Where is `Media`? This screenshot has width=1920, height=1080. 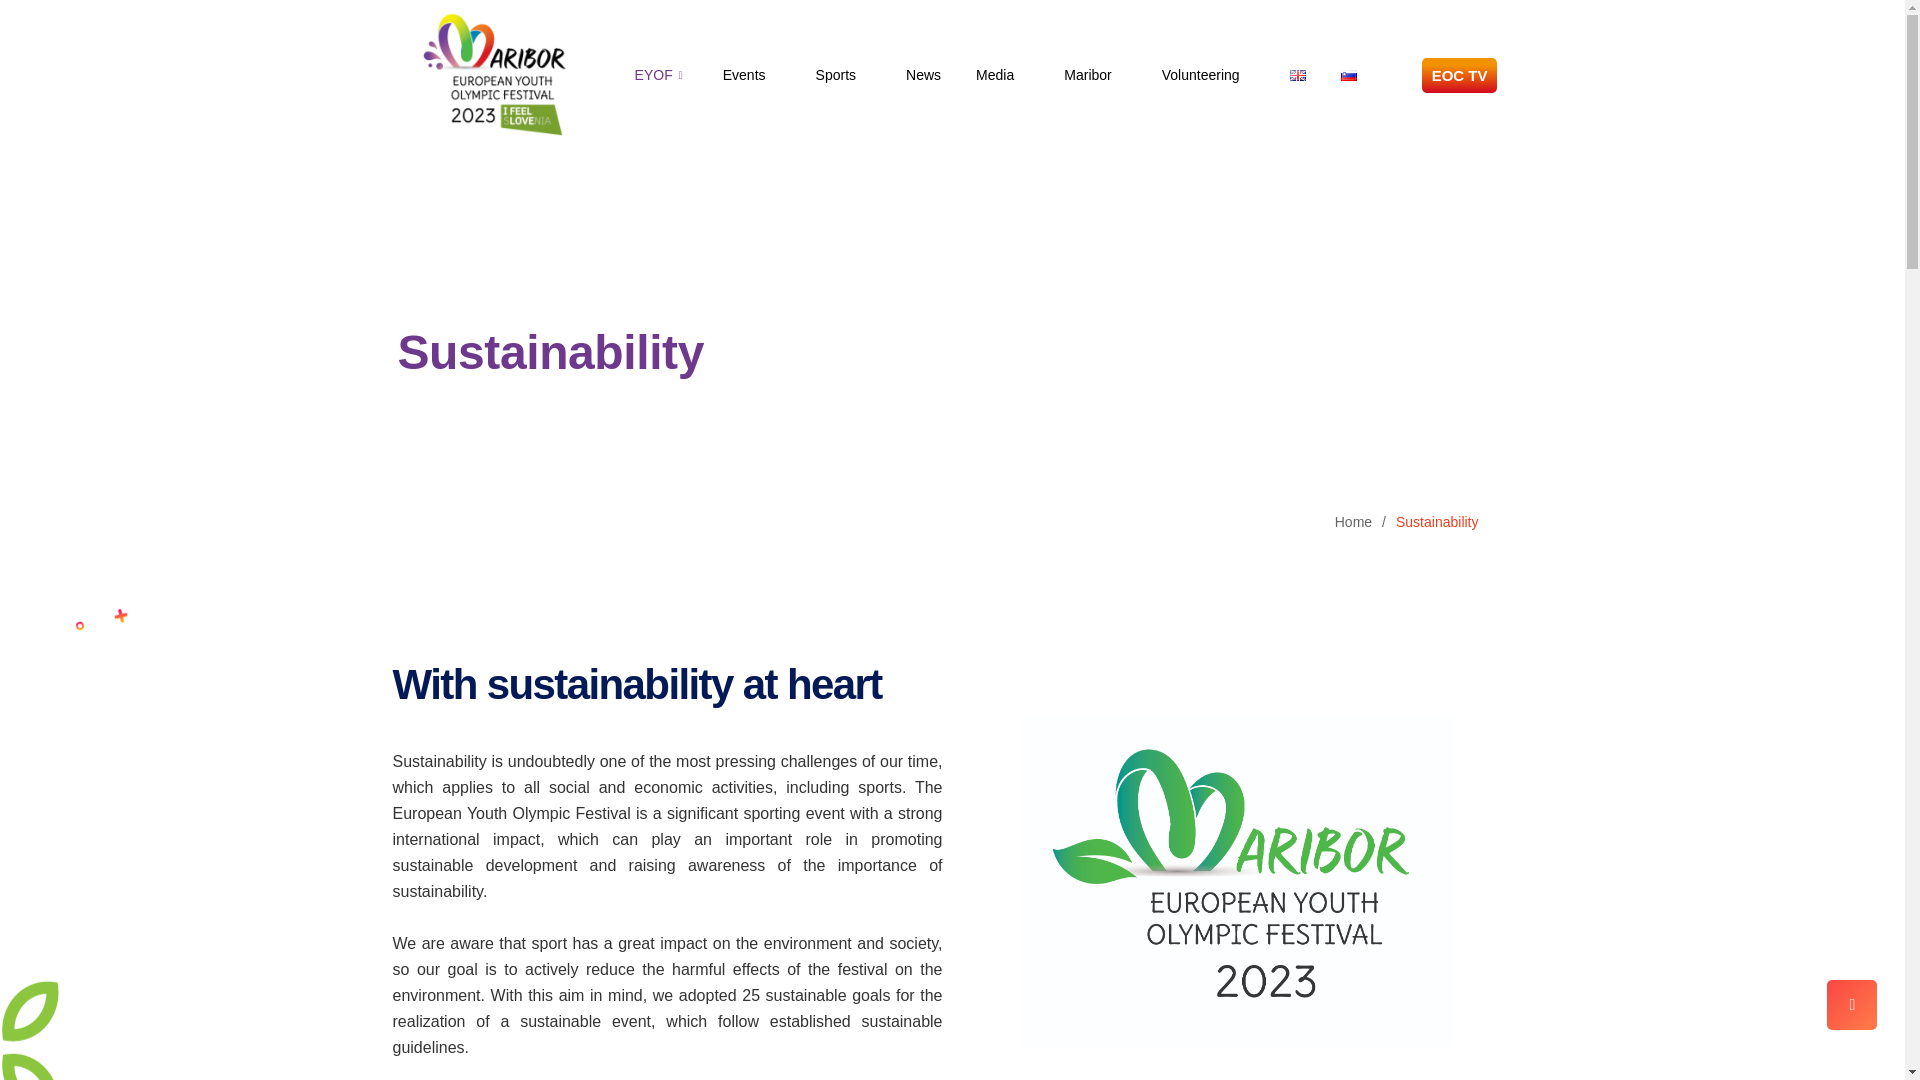 Media is located at coordinates (1019, 74).